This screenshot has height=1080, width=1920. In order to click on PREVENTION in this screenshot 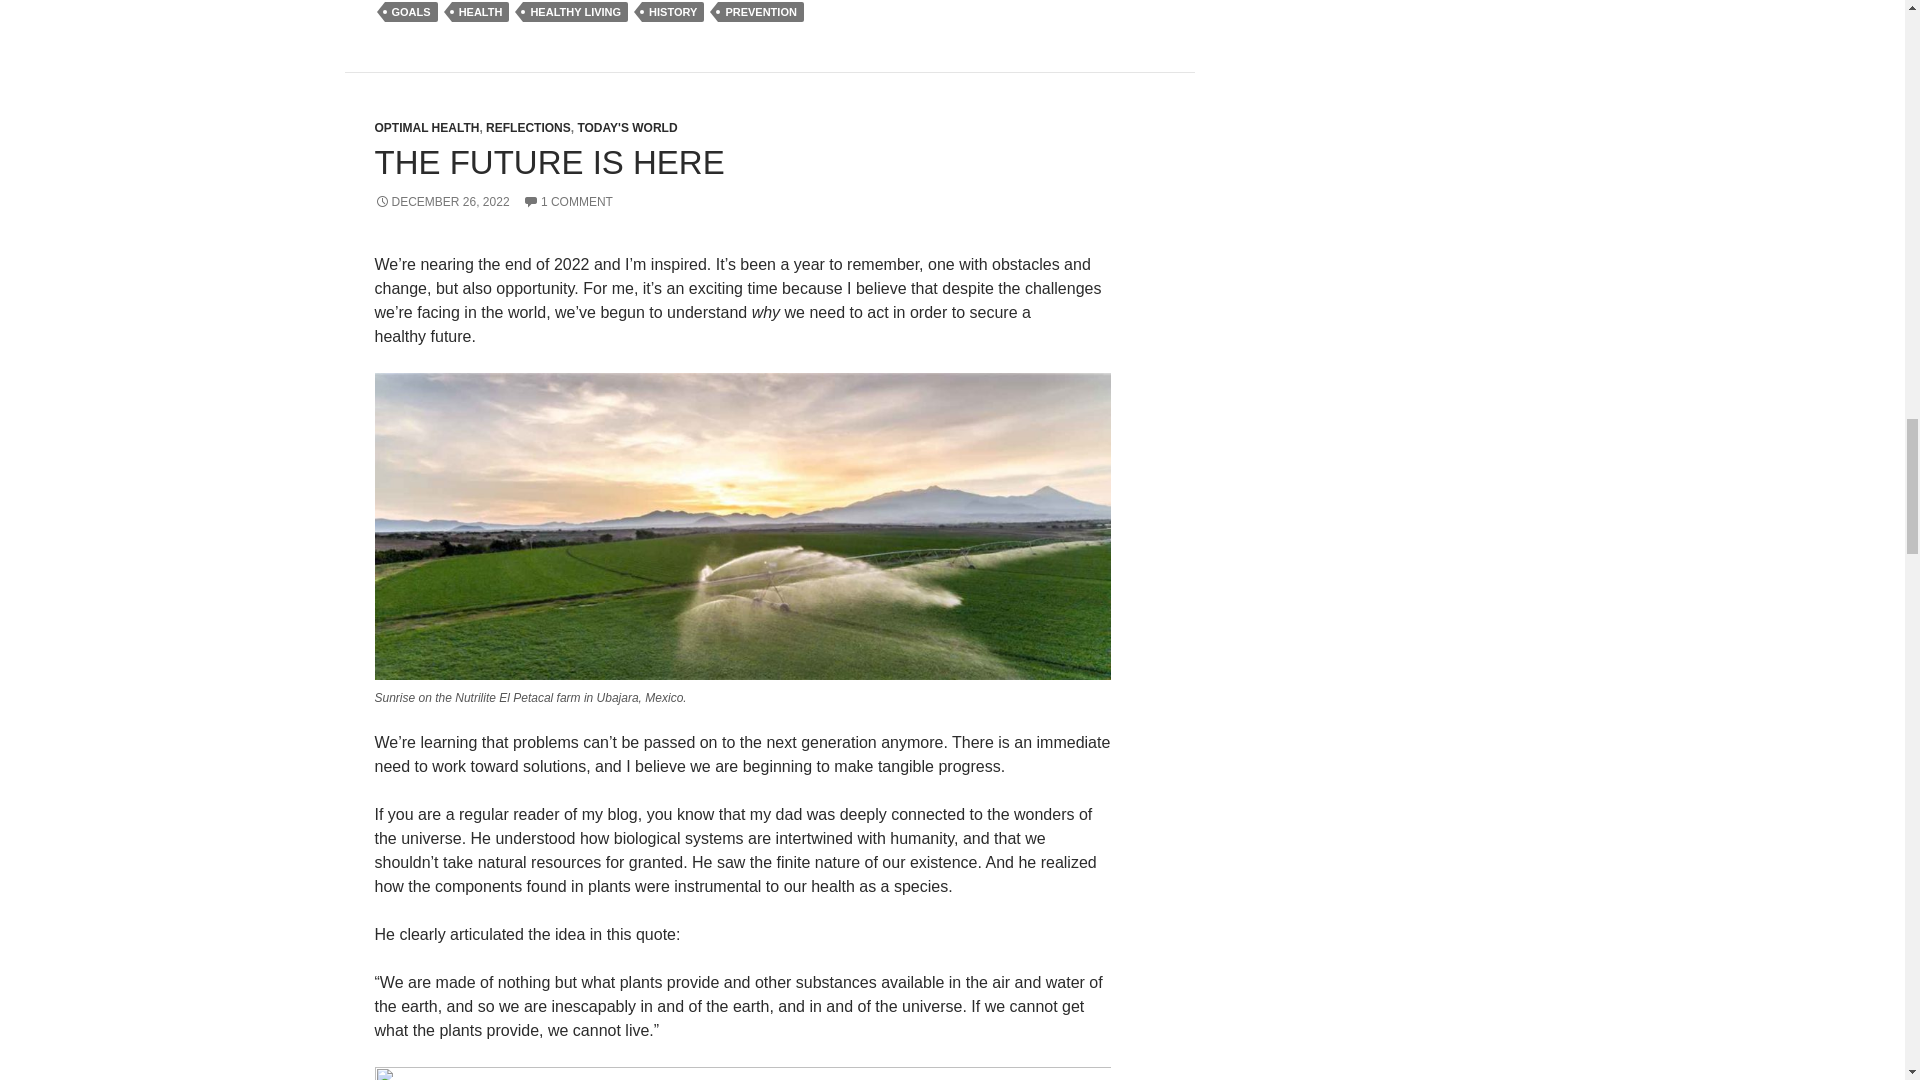, I will do `click(761, 12)`.